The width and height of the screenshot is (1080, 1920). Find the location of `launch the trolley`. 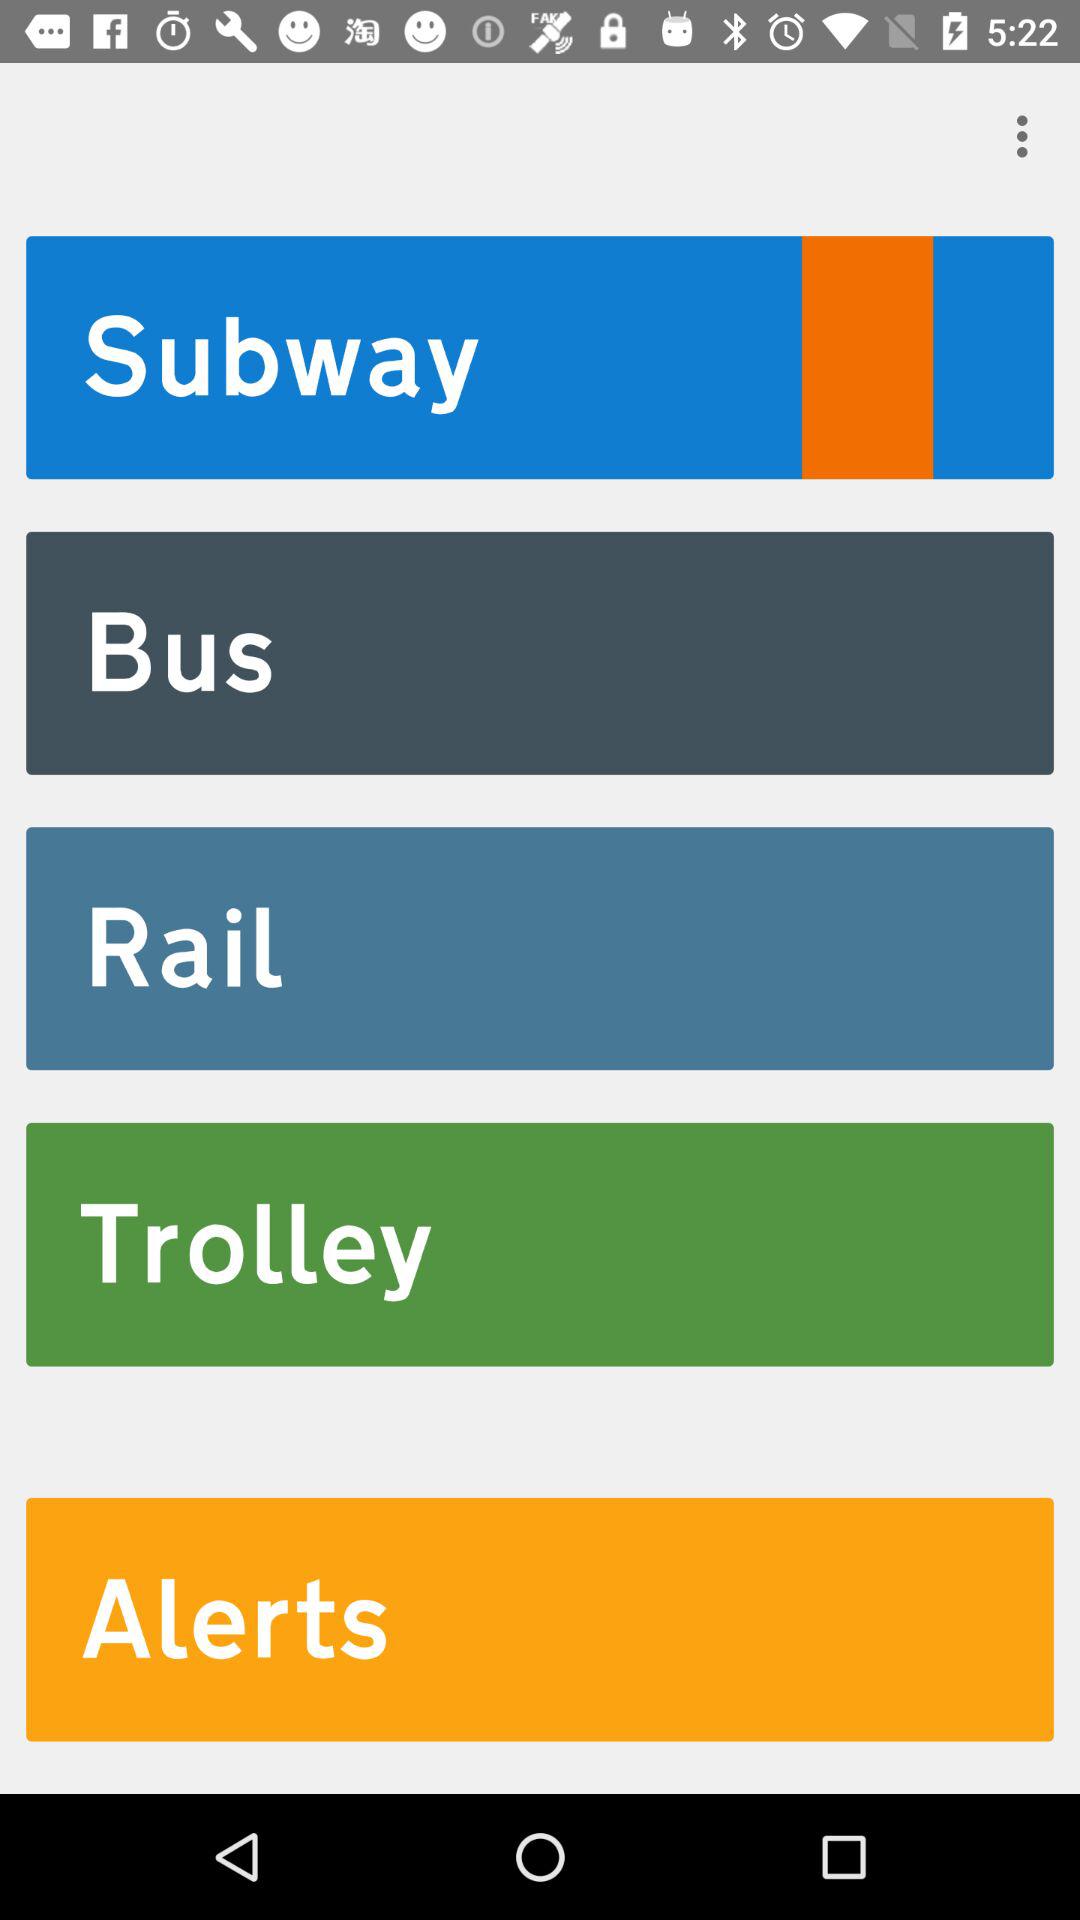

launch the trolley is located at coordinates (540, 1244).